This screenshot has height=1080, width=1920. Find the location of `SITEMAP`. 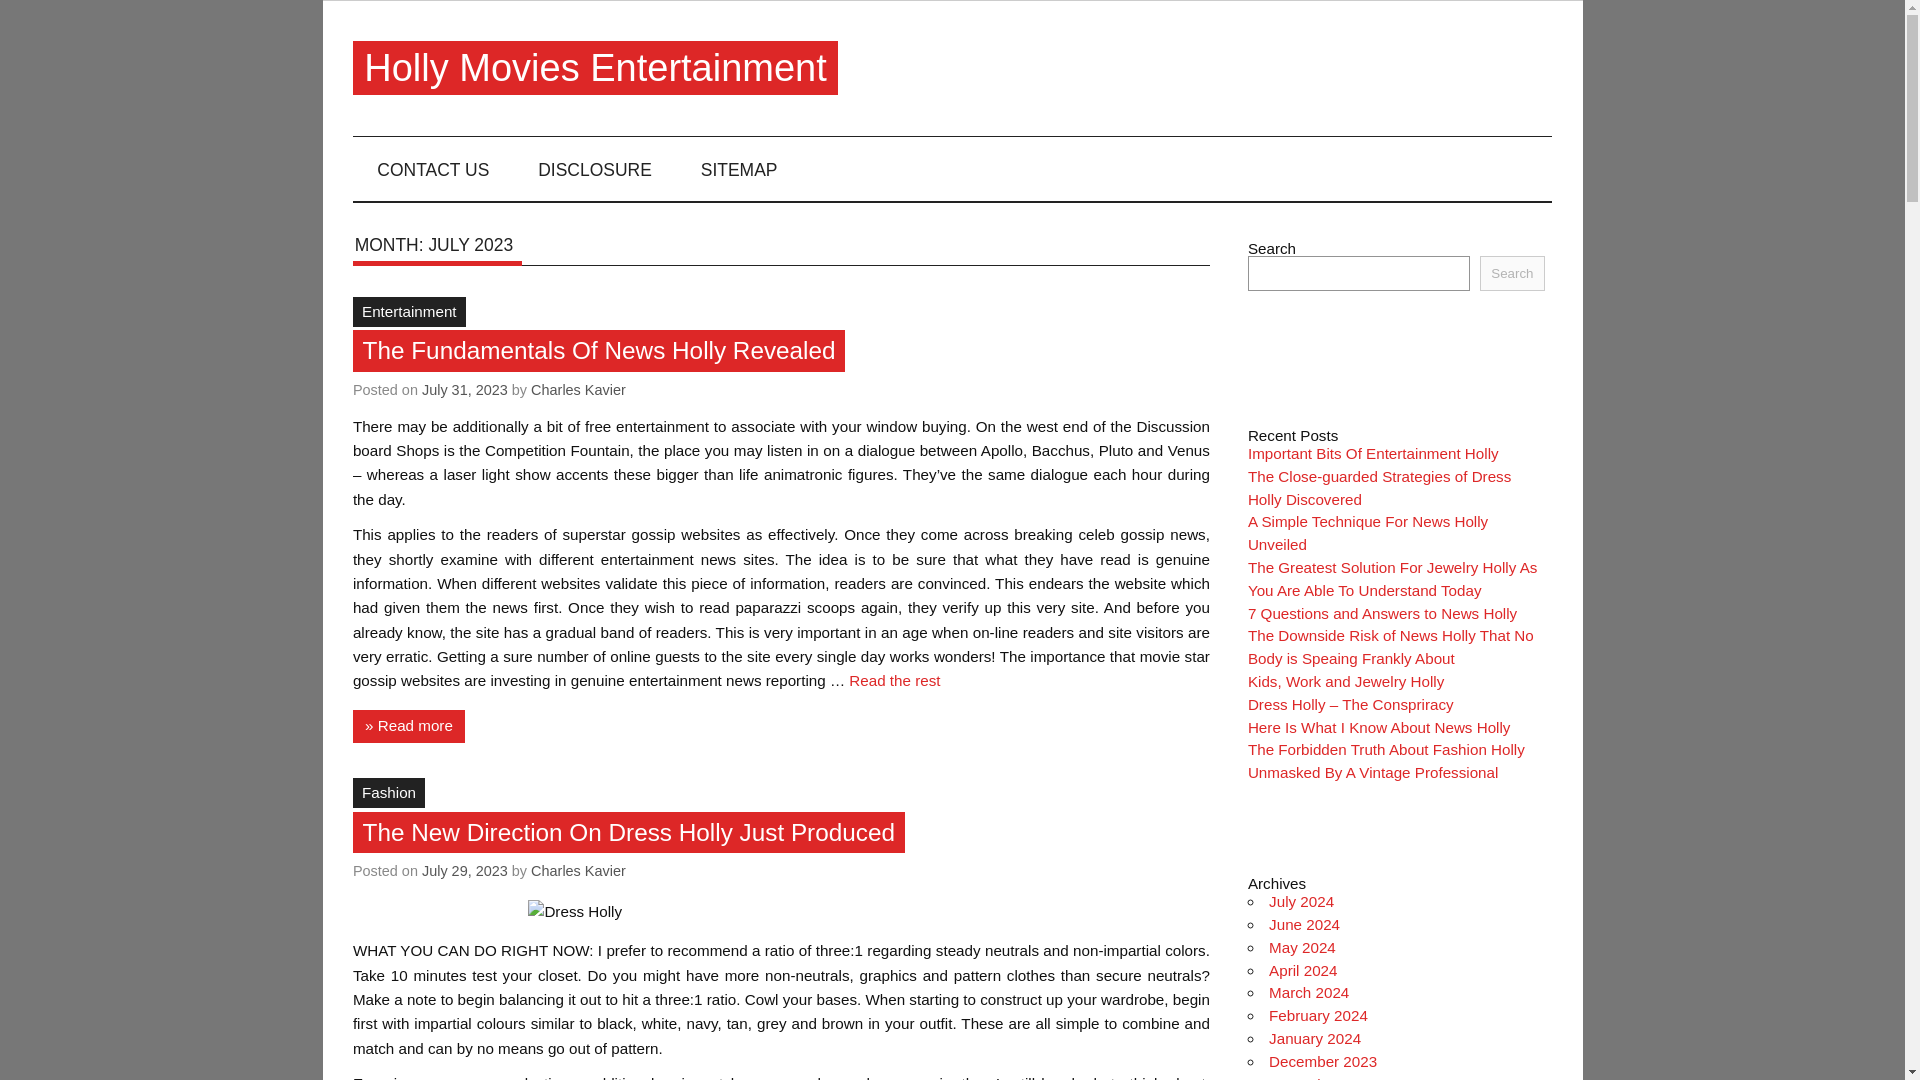

SITEMAP is located at coordinates (738, 168).